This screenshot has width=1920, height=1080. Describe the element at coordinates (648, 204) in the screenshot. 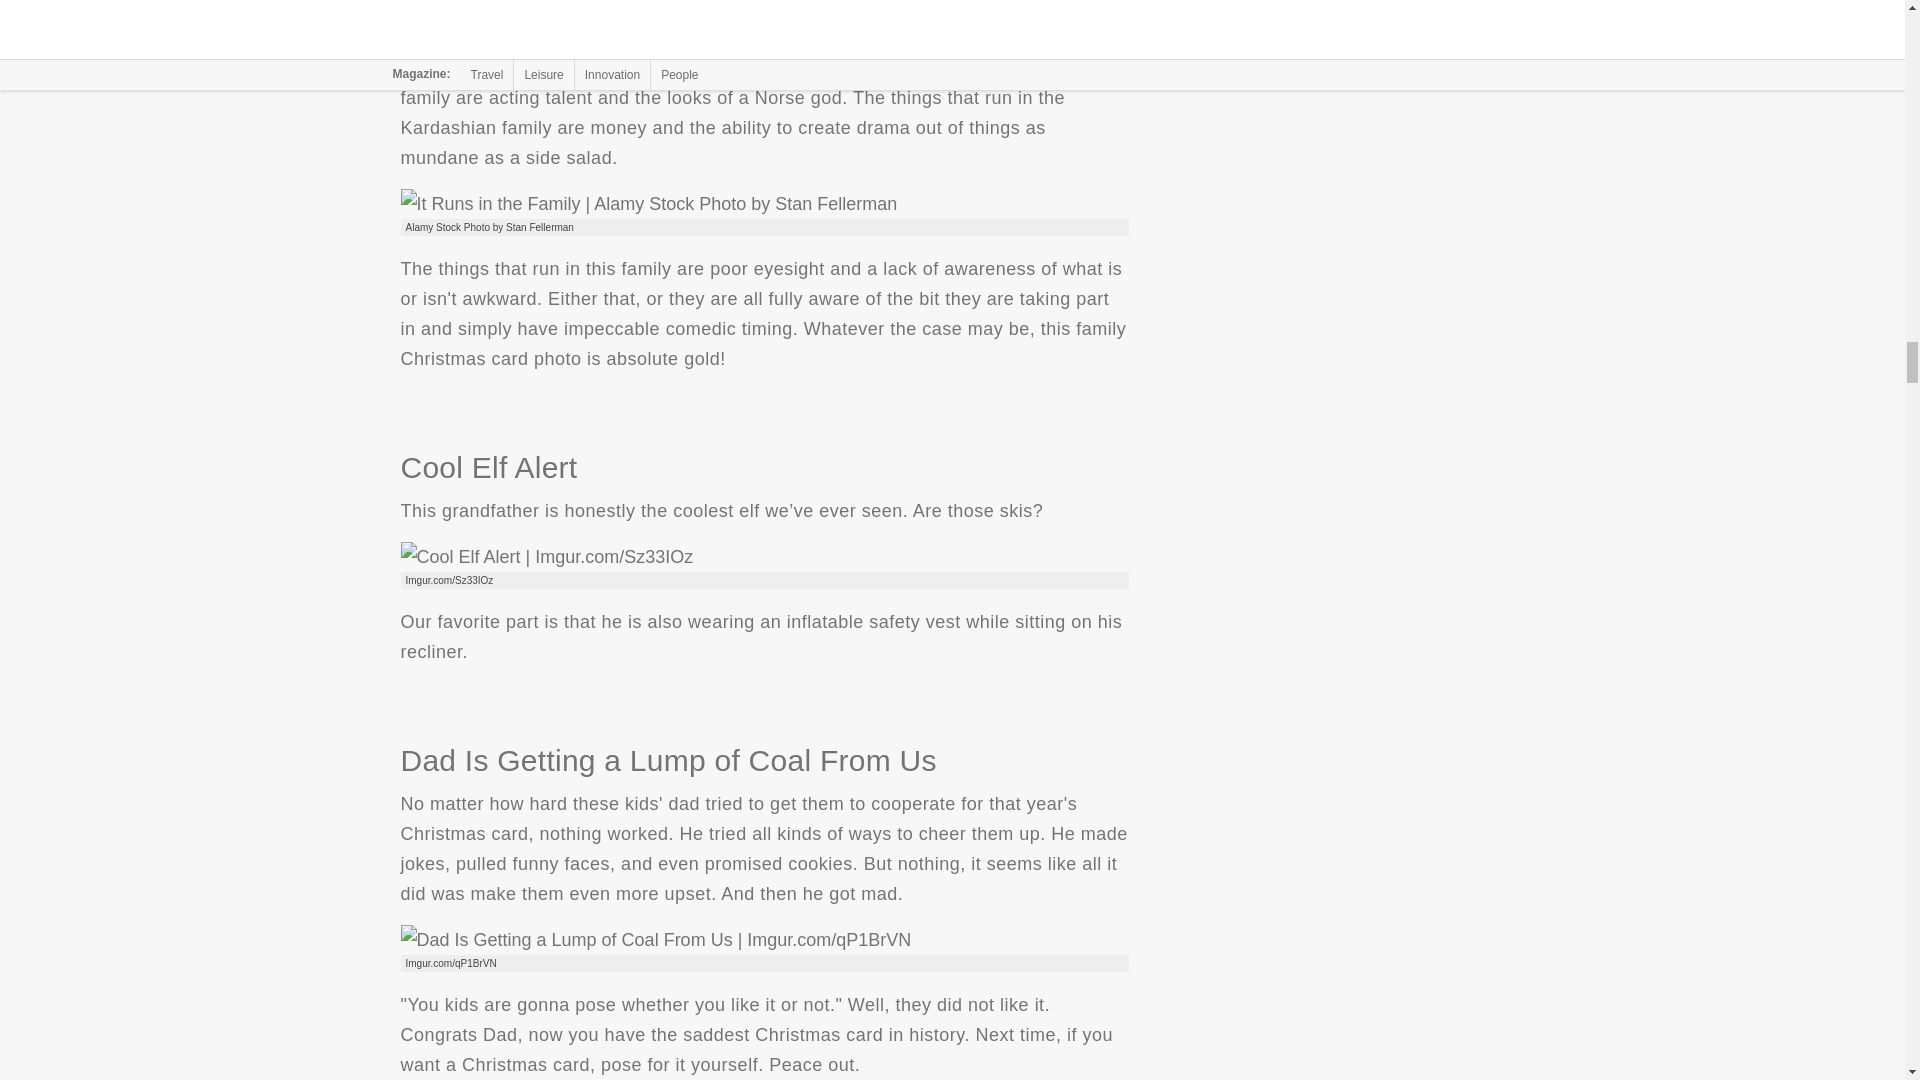

I see `It Runs in the Family` at that location.